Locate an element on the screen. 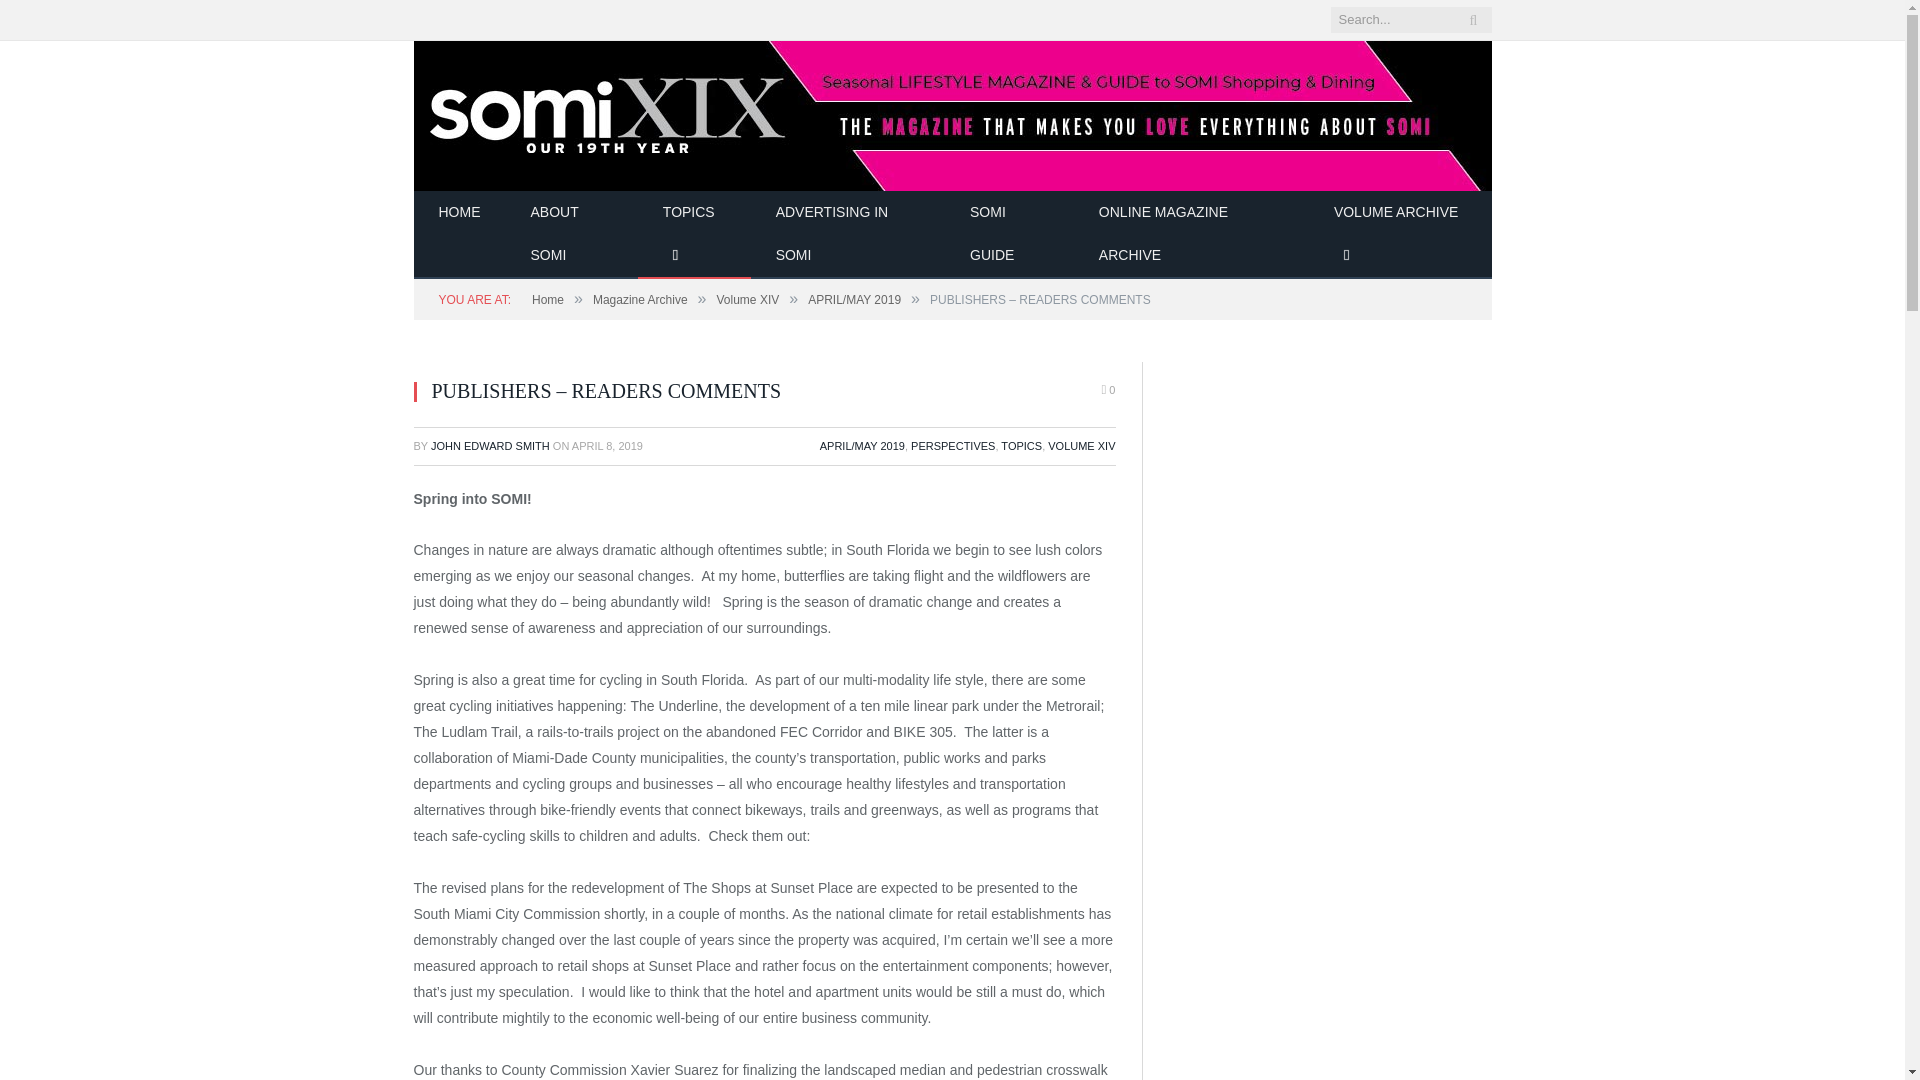 Image resolution: width=1920 pixels, height=1080 pixels. HOME is located at coordinates (460, 214).